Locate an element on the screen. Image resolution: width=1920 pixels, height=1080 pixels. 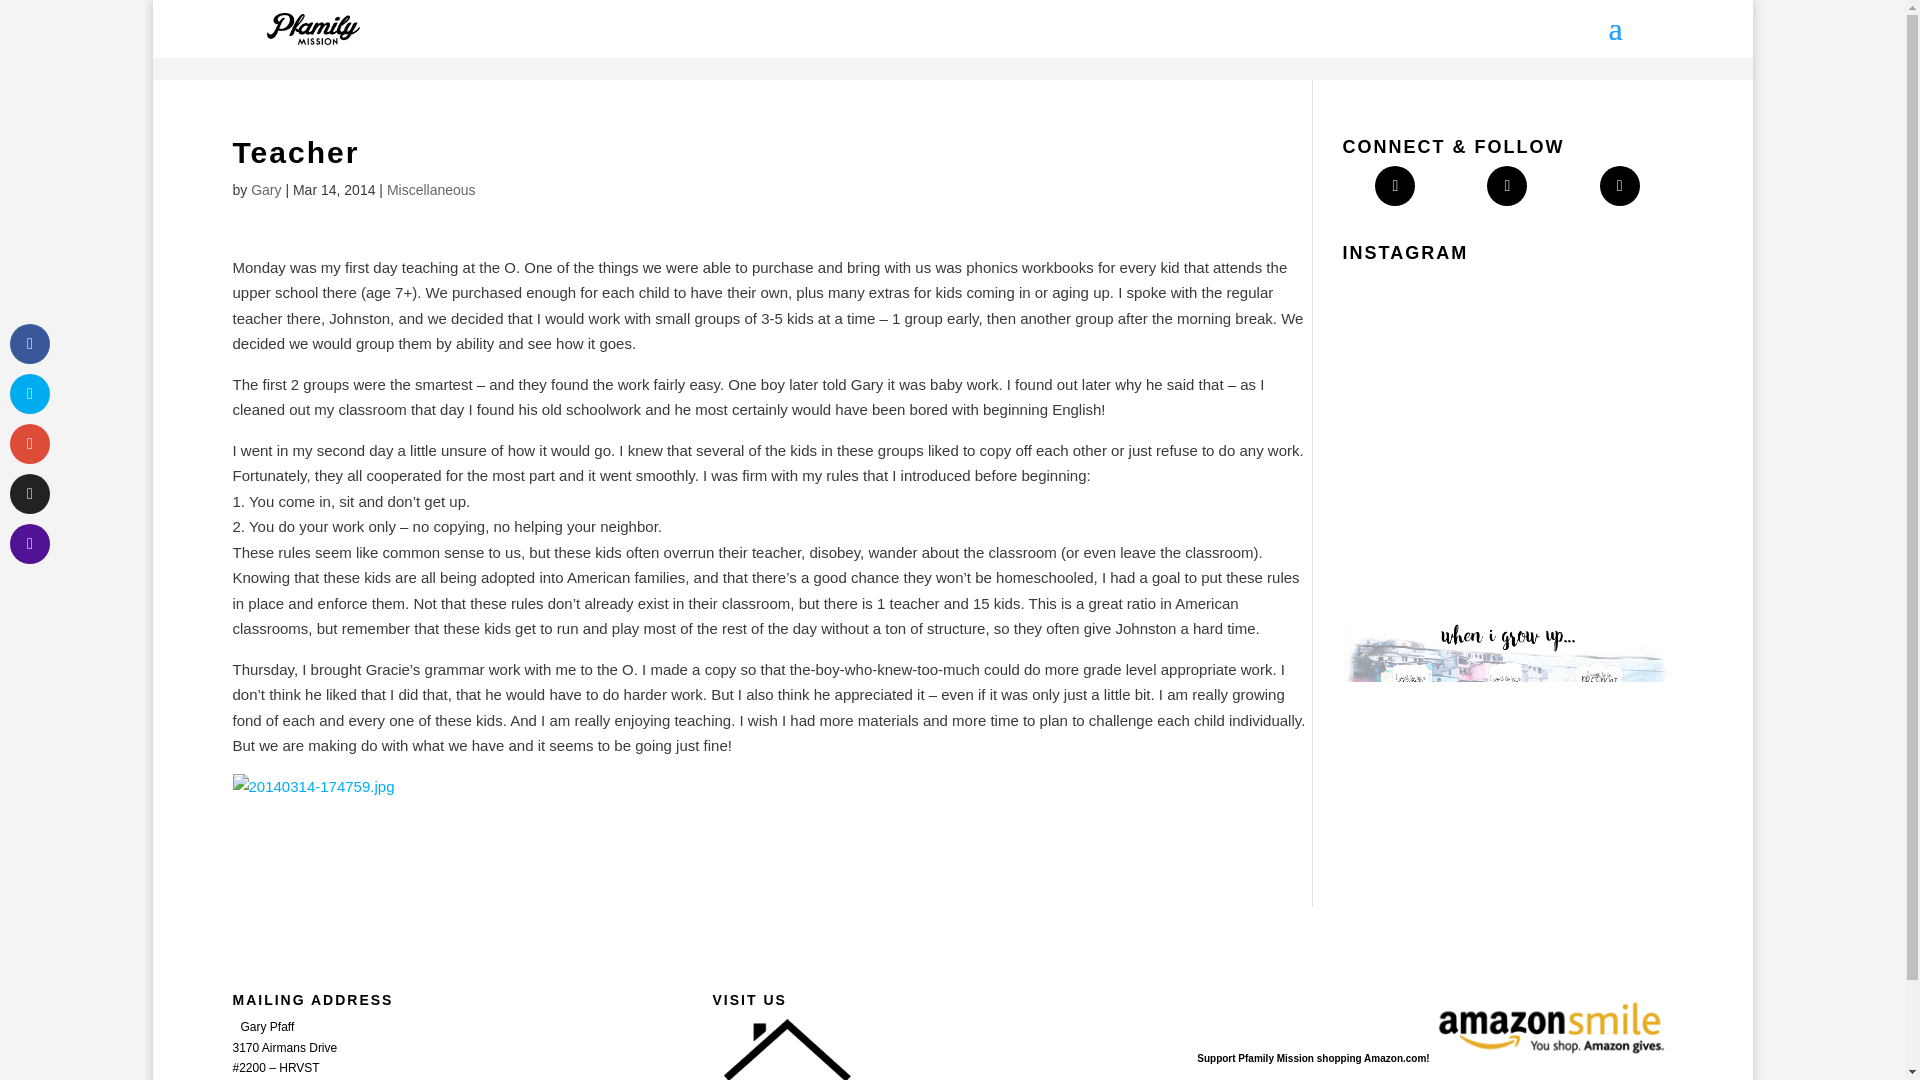
Gary is located at coordinates (266, 190).